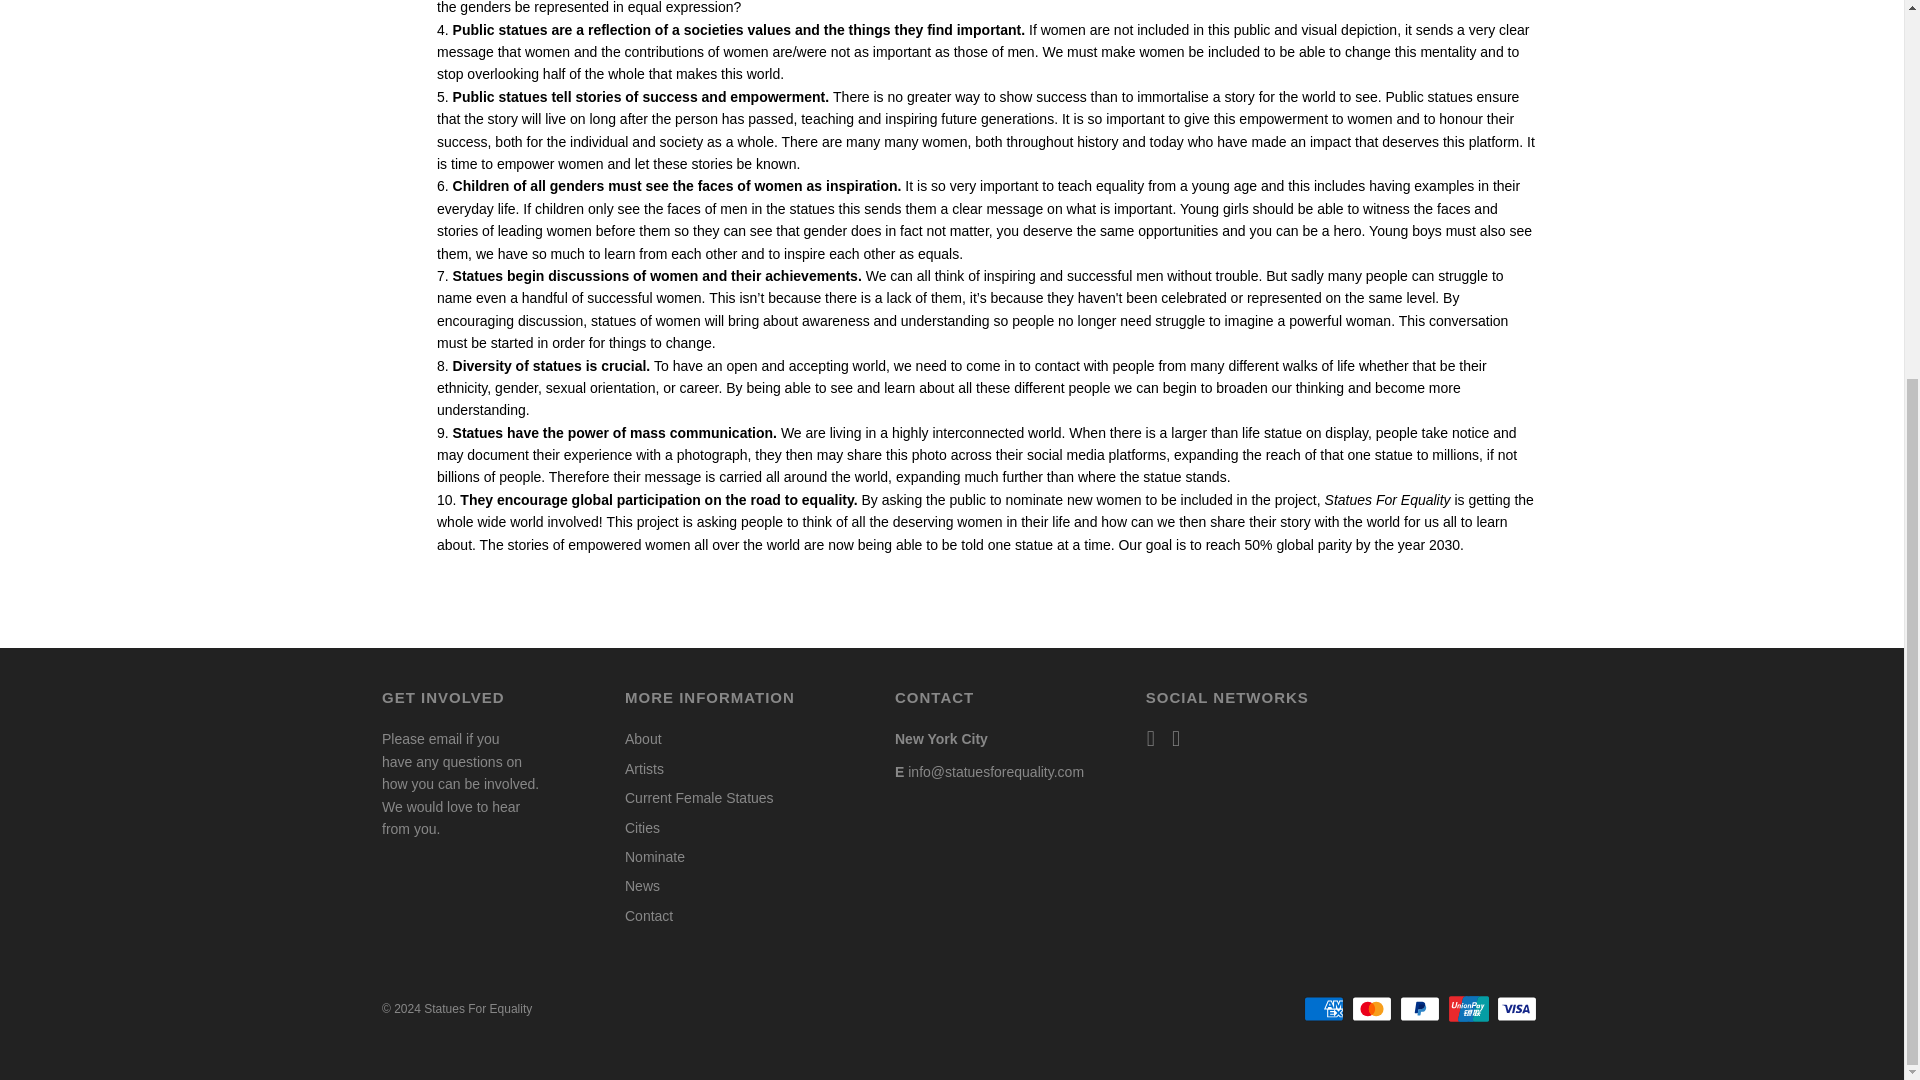 The image size is (1920, 1080). What do you see at coordinates (1372, 1008) in the screenshot?
I see `Mastercard` at bounding box center [1372, 1008].